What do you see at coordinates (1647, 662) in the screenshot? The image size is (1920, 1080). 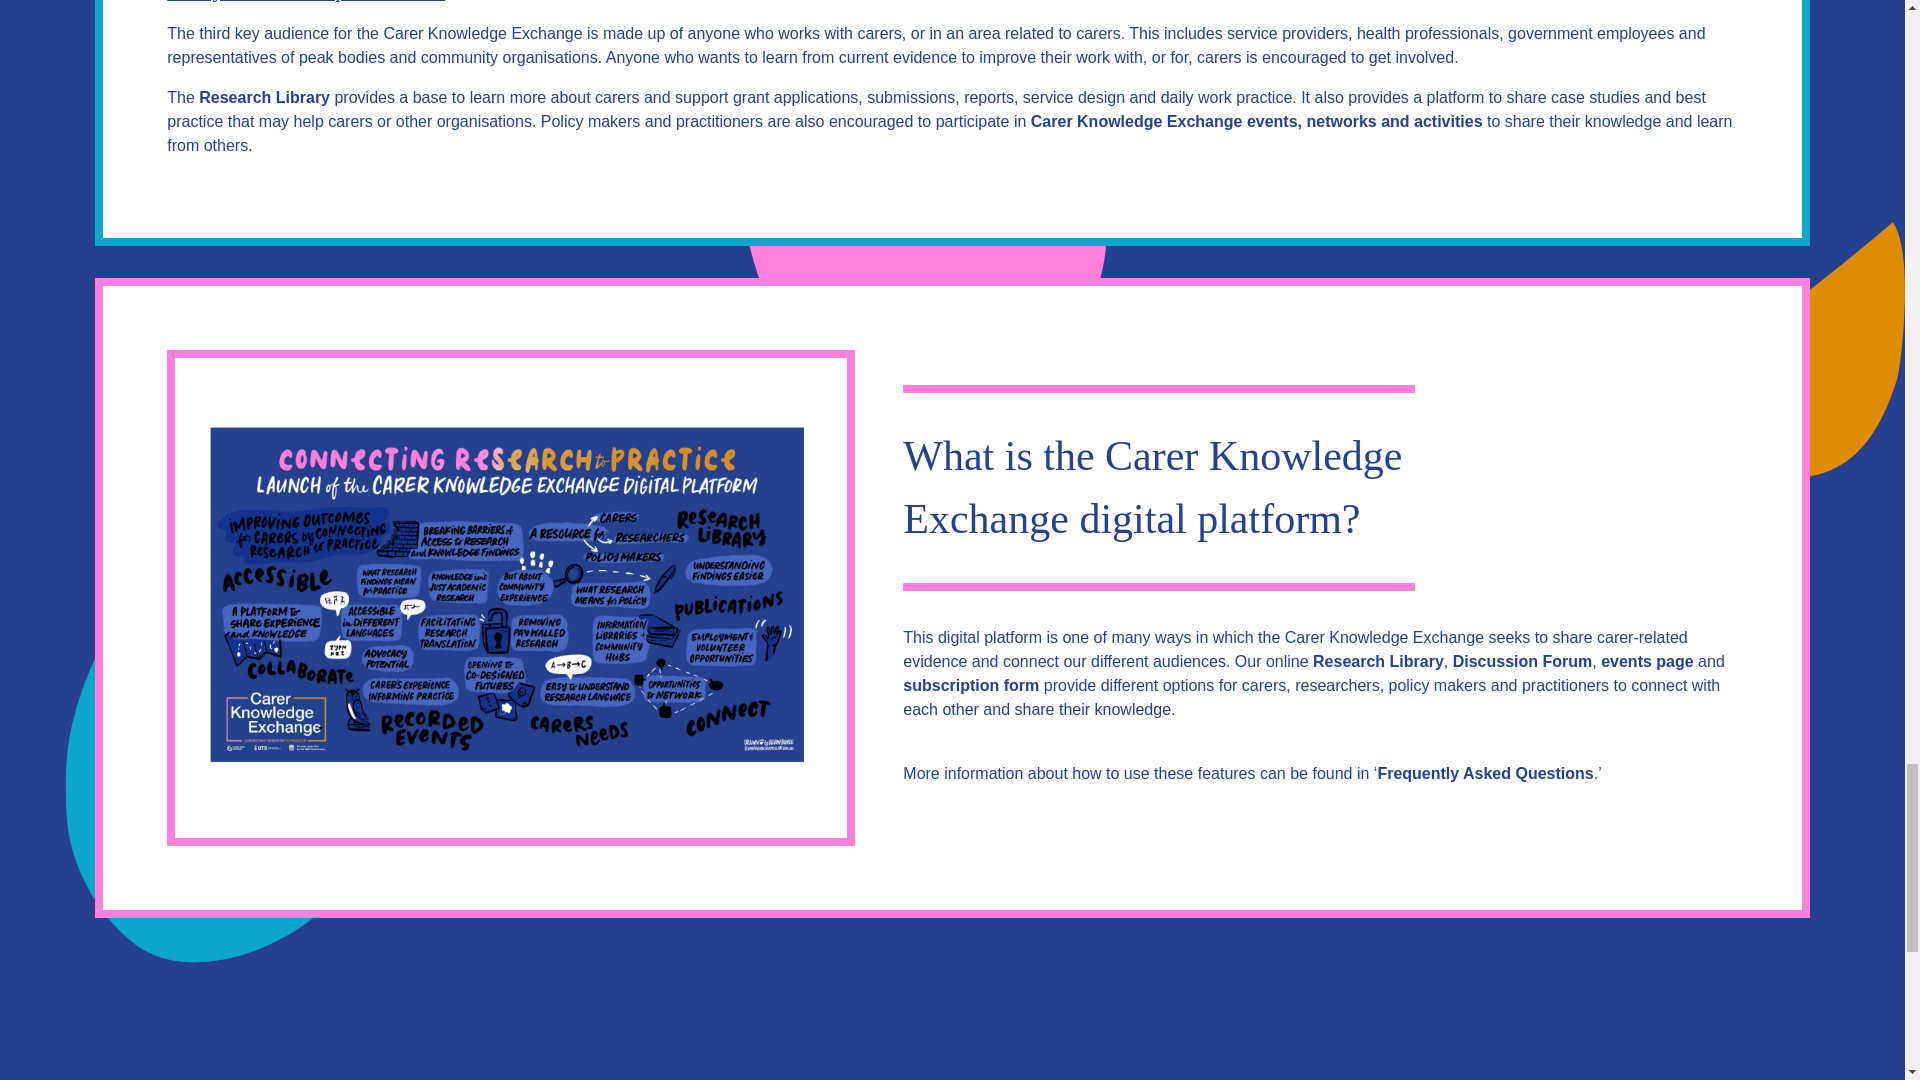 I see `Get involved` at bounding box center [1647, 662].